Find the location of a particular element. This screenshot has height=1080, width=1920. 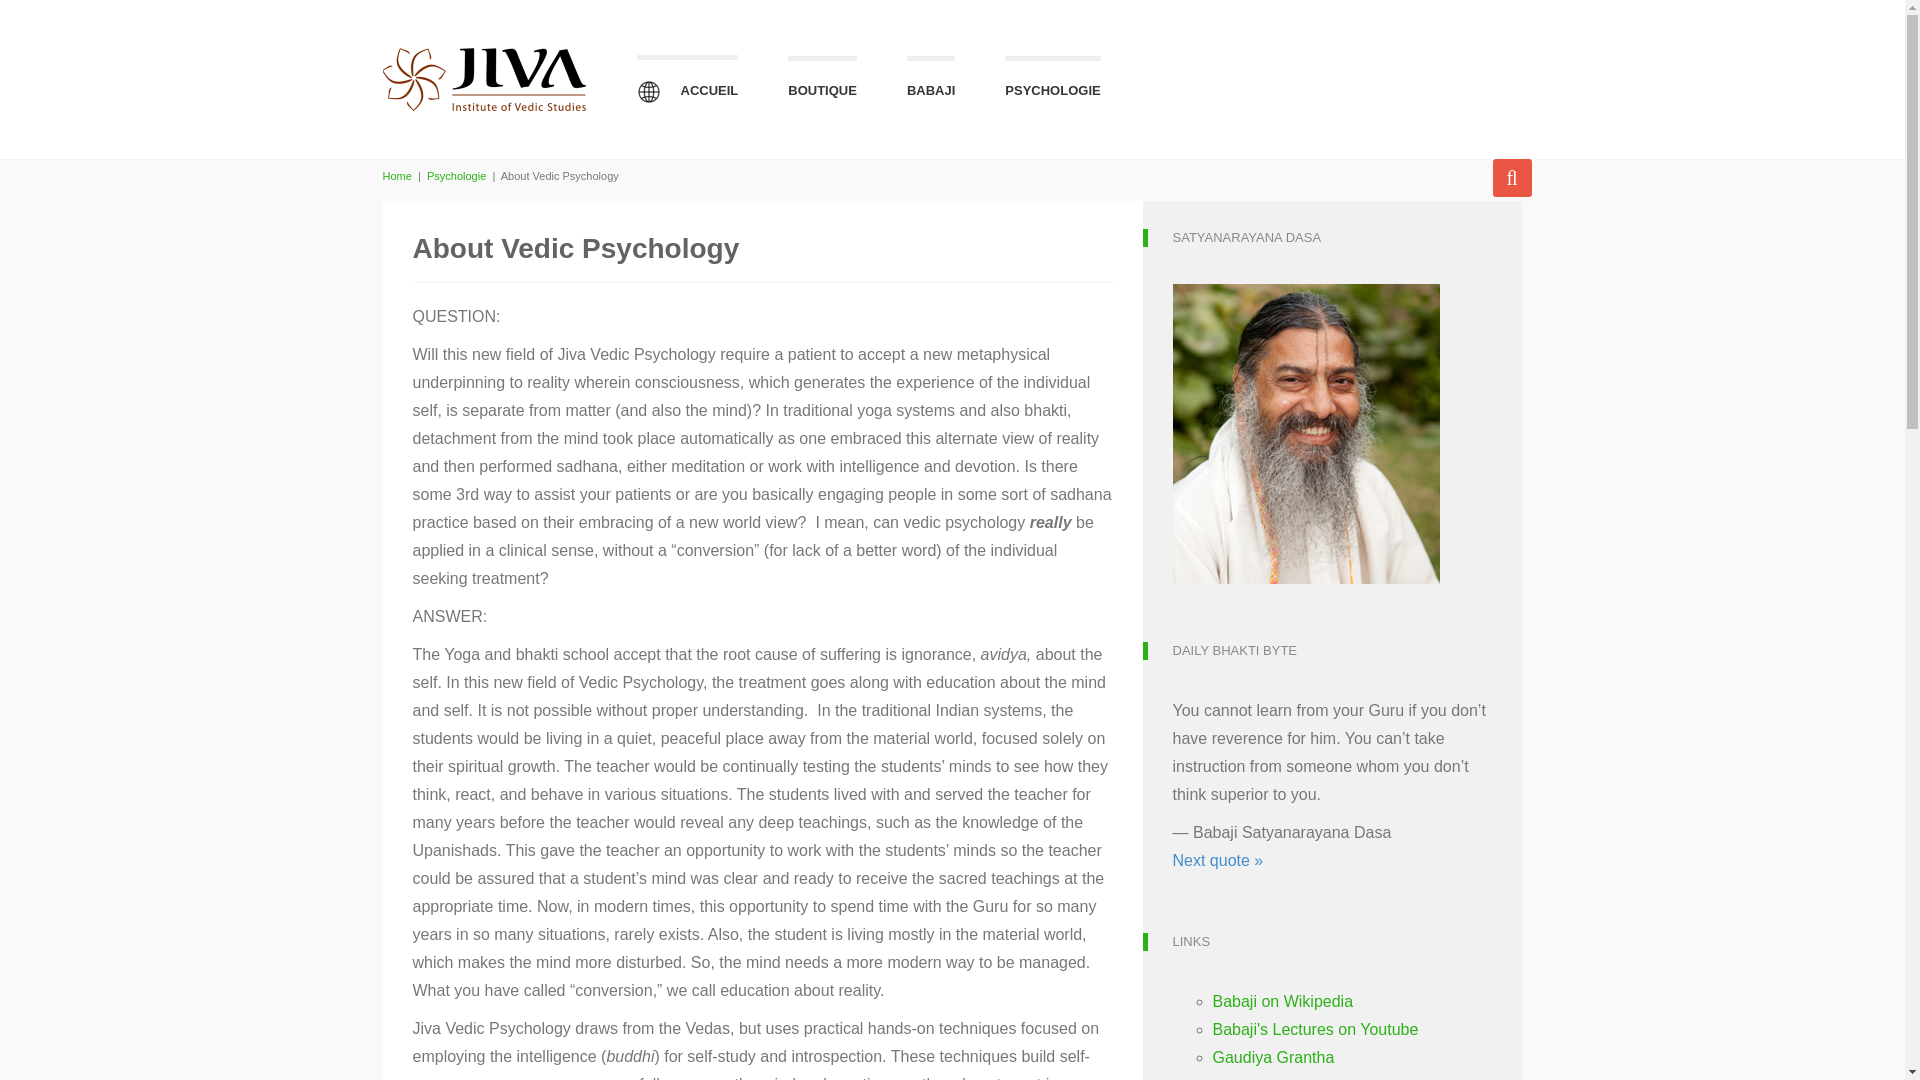

PSYCHOLOGIE is located at coordinates (1052, 84).